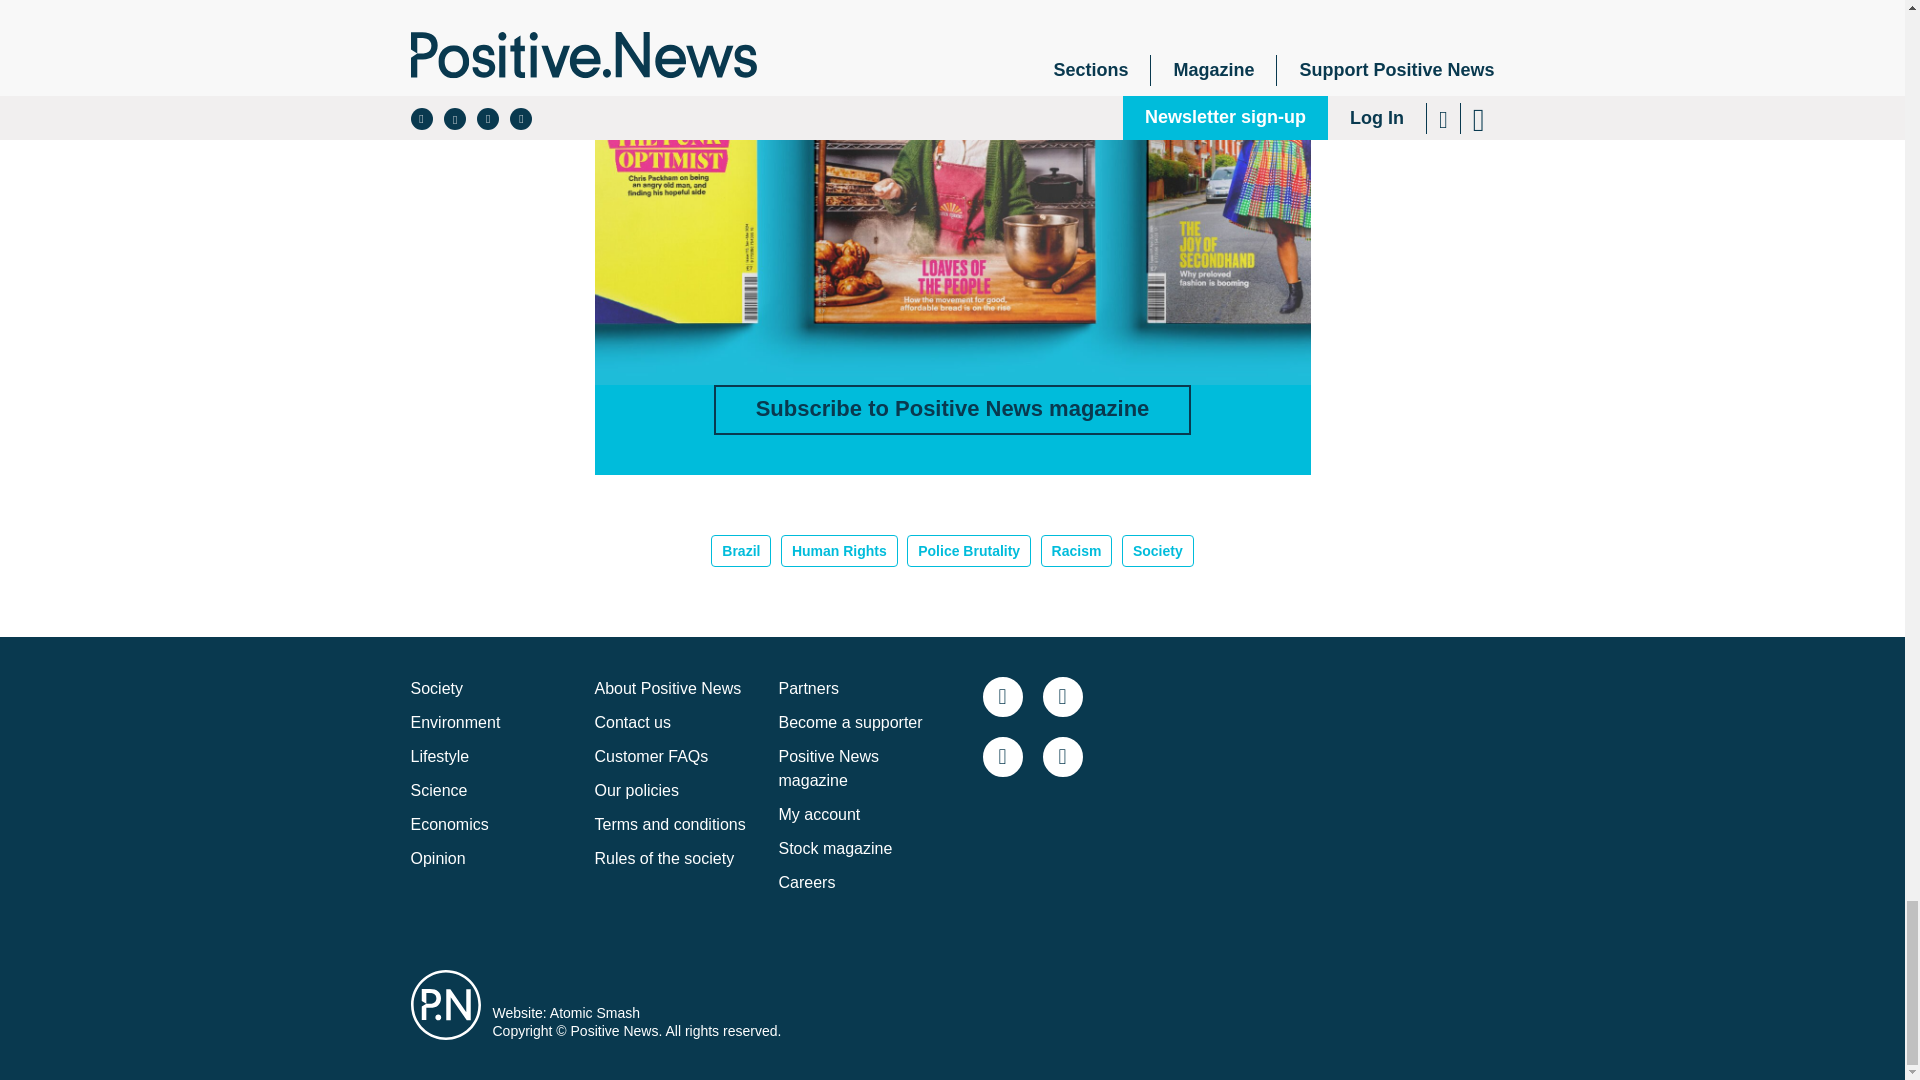 The width and height of the screenshot is (1920, 1080). What do you see at coordinates (1076, 550) in the screenshot?
I see `Racism` at bounding box center [1076, 550].